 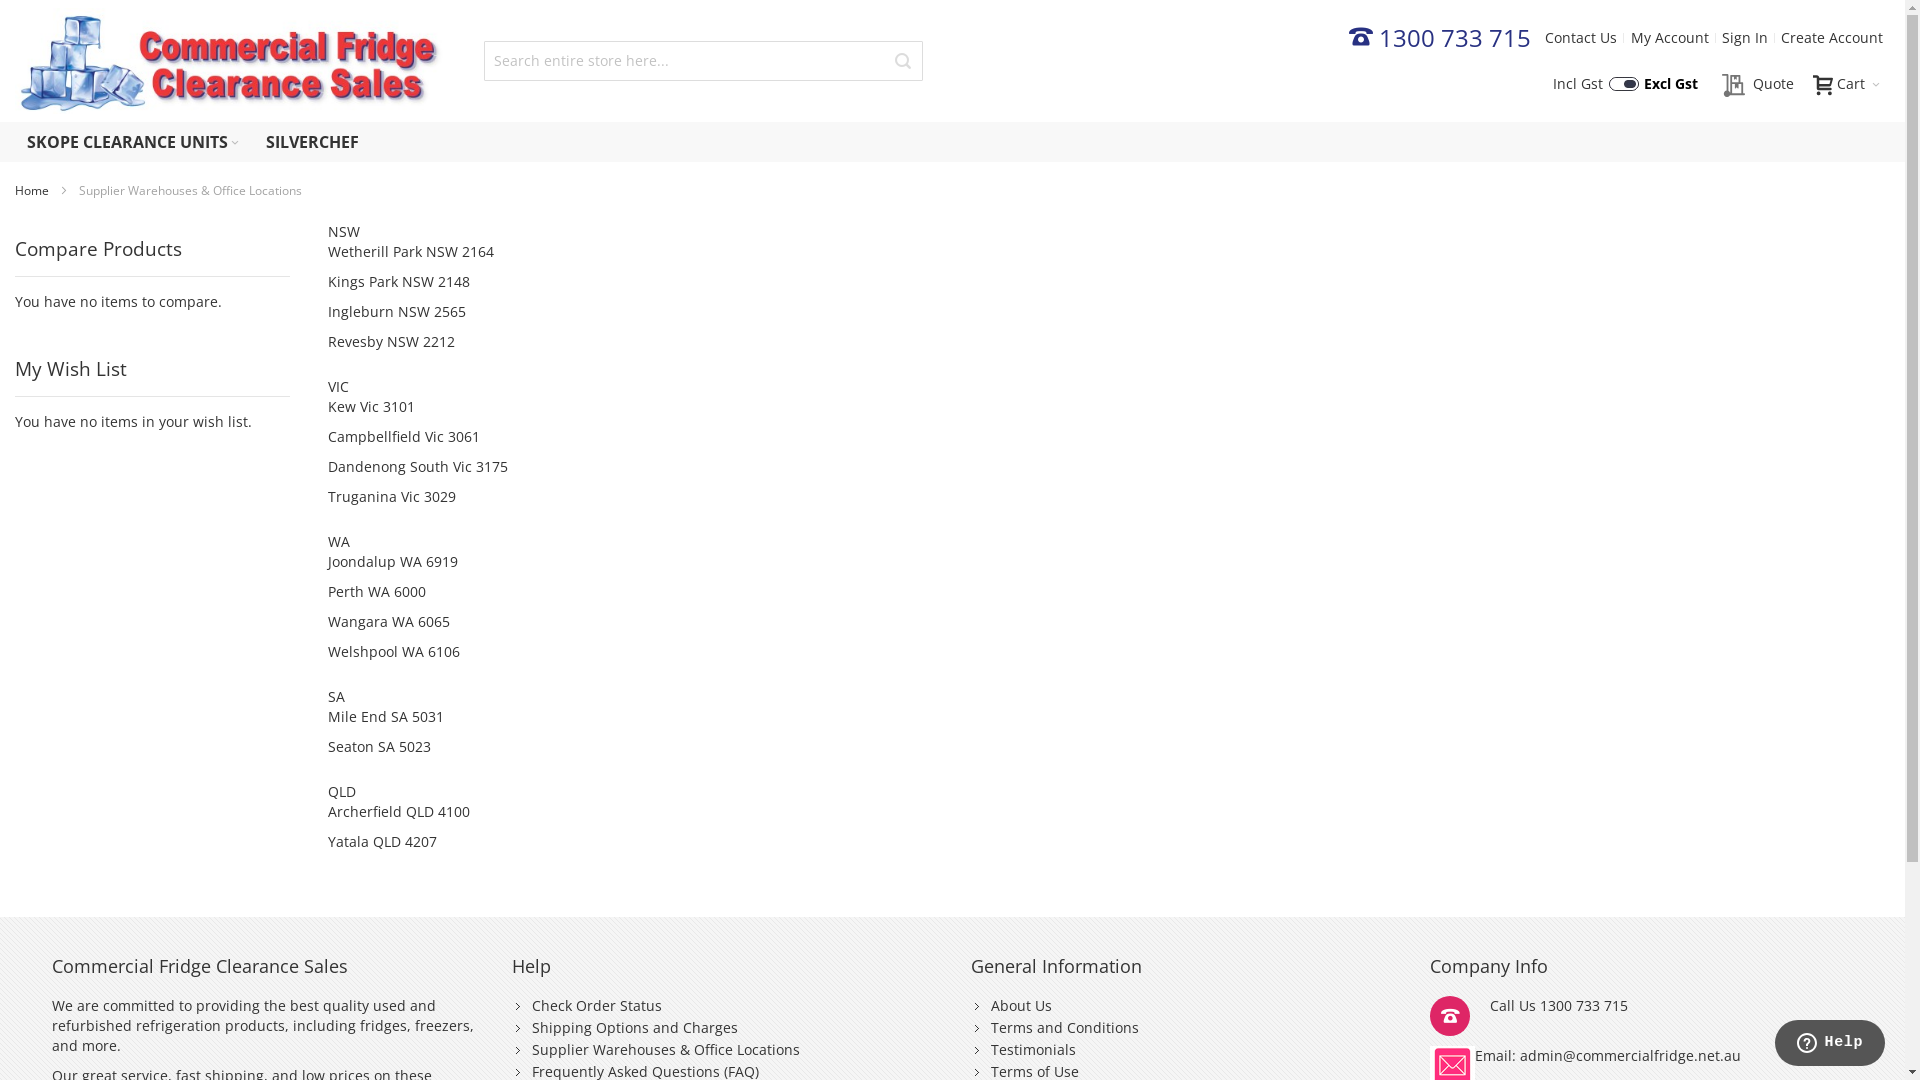 What do you see at coordinates (34, 190) in the screenshot?
I see `Home` at bounding box center [34, 190].